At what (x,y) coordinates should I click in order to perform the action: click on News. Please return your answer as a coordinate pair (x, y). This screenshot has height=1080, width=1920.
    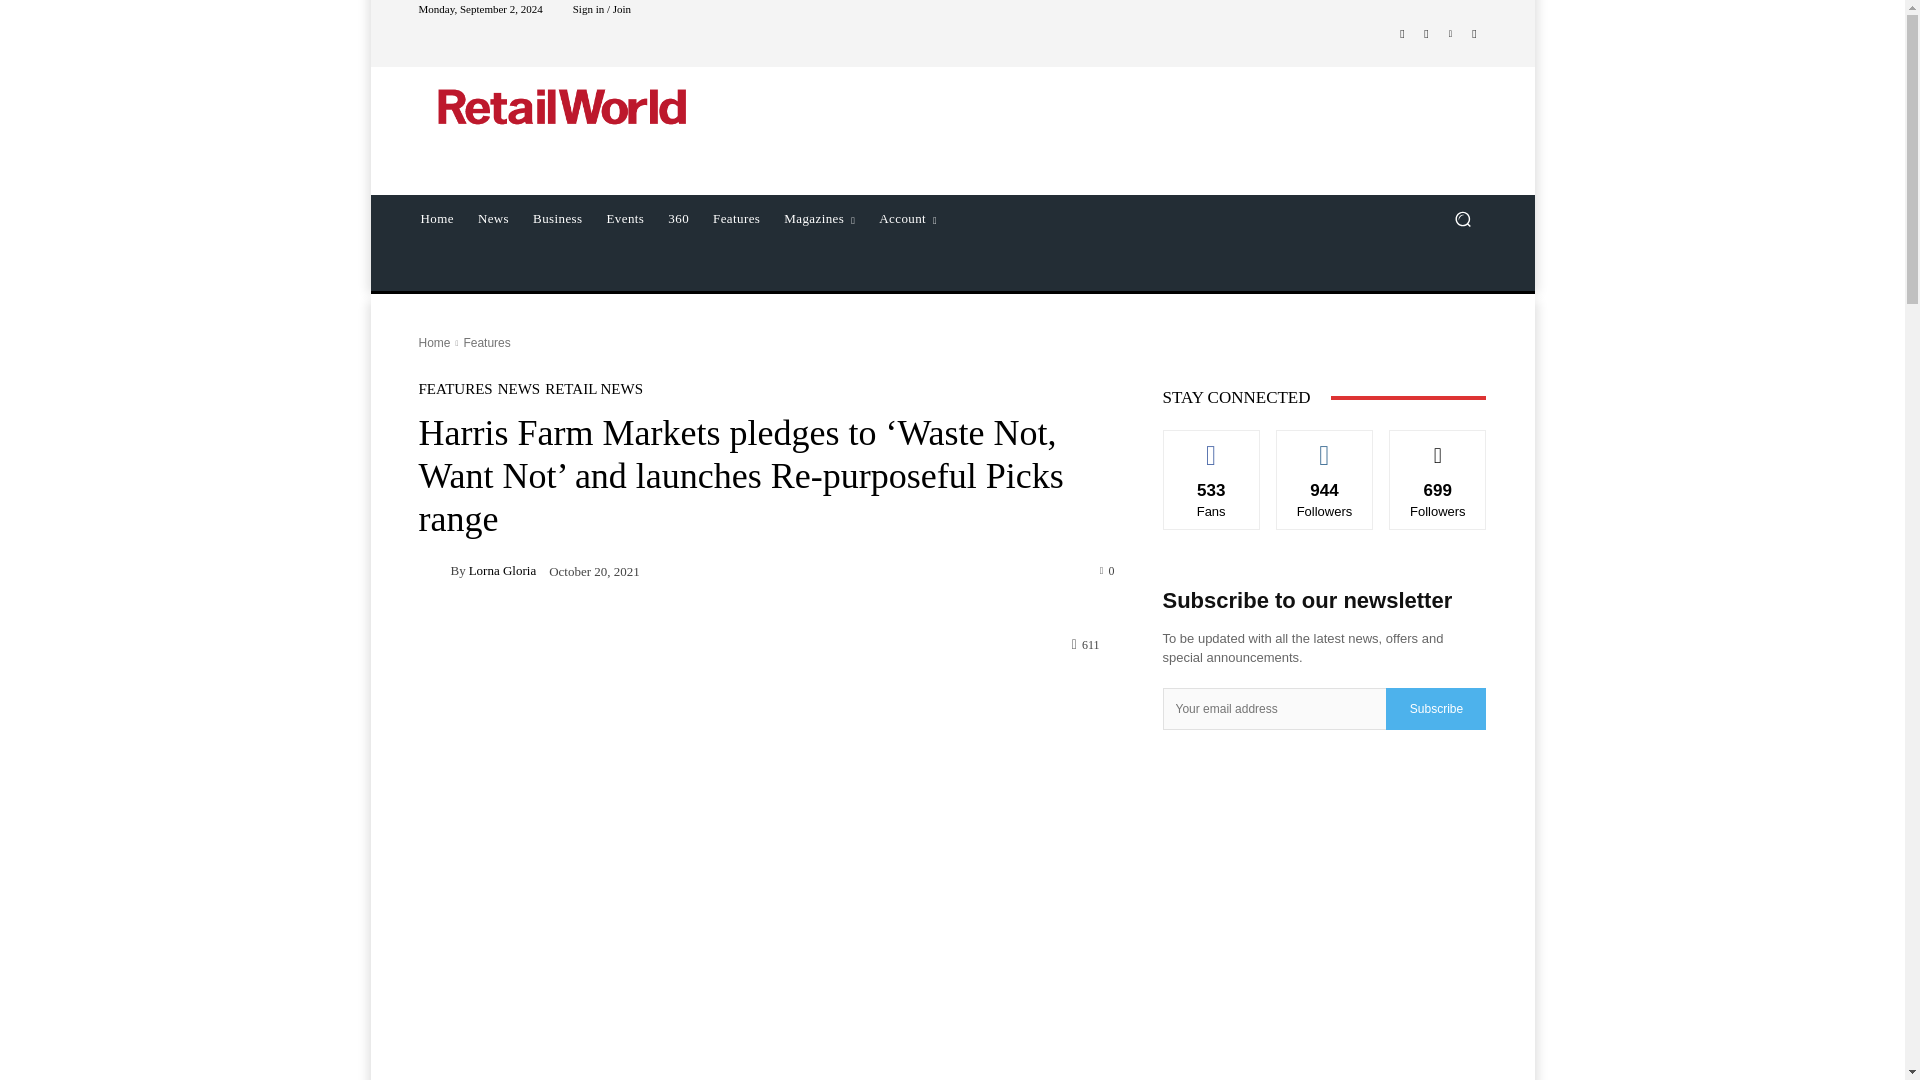
    Looking at the image, I should click on (493, 219).